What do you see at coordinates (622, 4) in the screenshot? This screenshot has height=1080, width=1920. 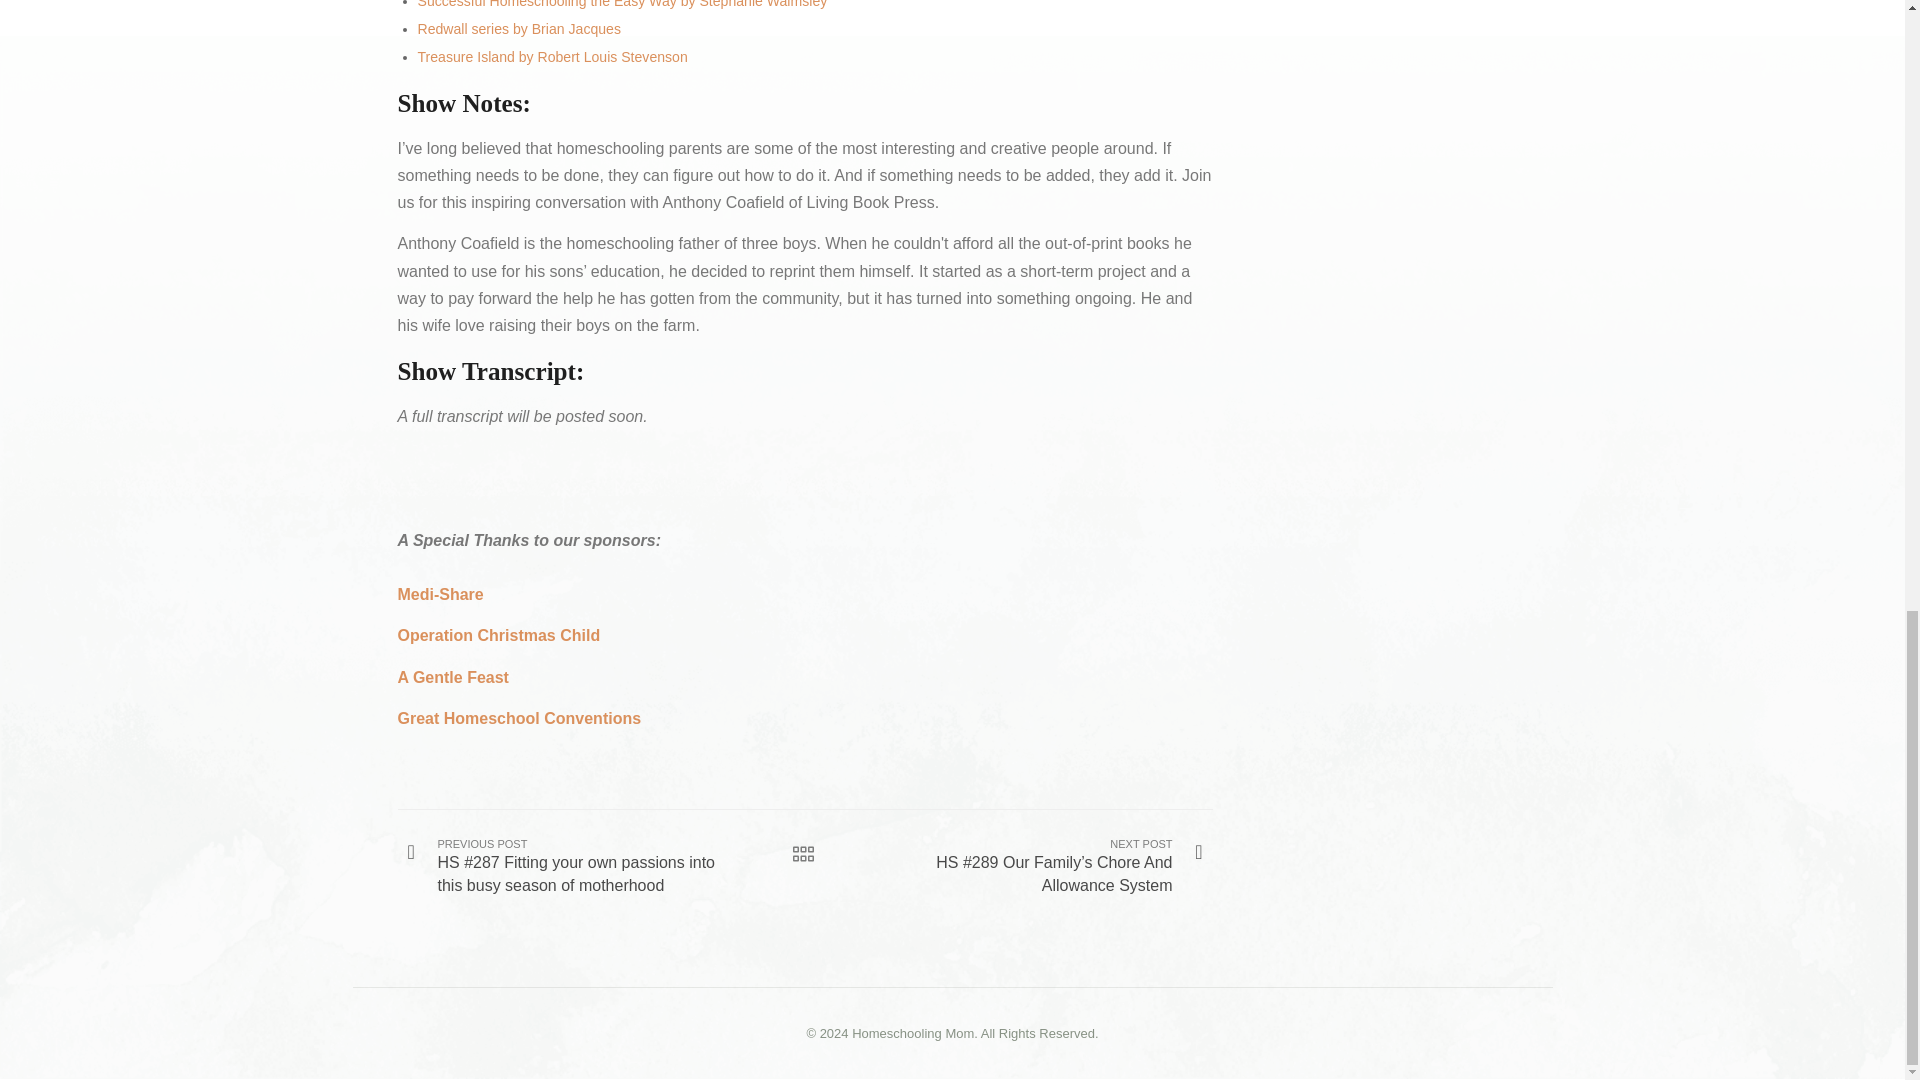 I see `Successful Homeschooling the Easy Way by Stephanie Walmsley` at bounding box center [622, 4].